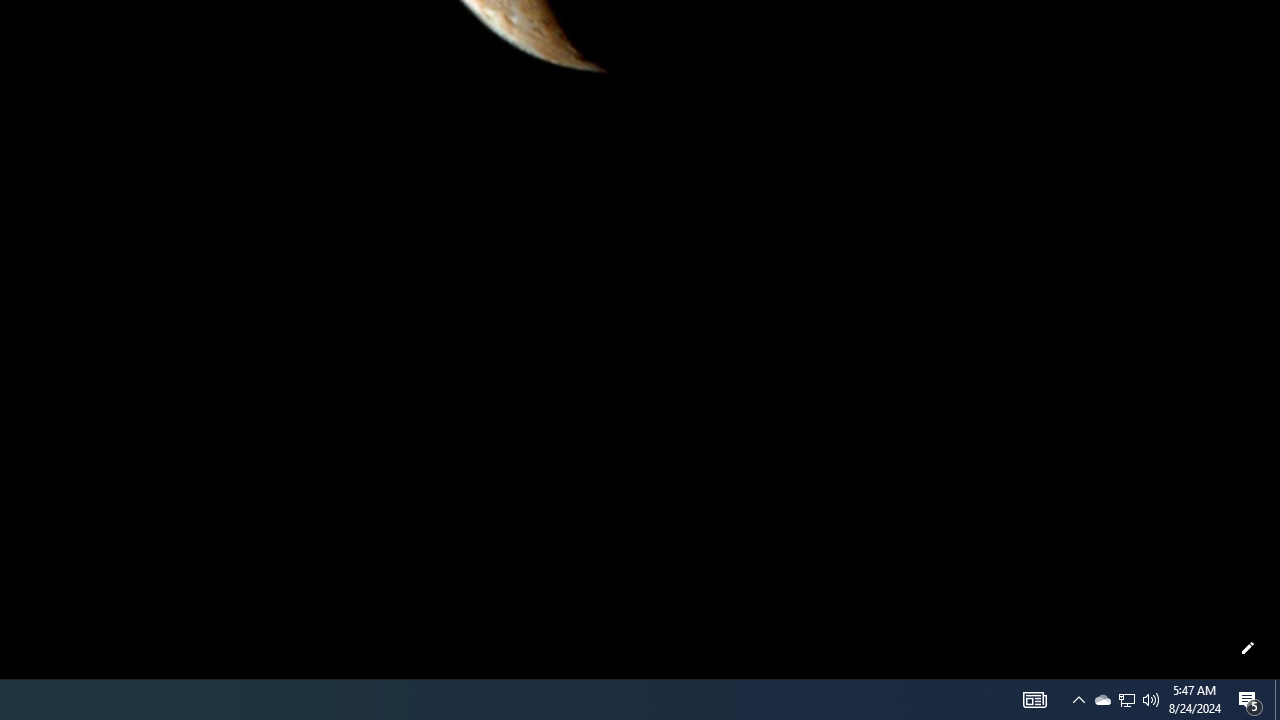 This screenshot has width=1280, height=720. I want to click on Customize this page, so click(1248, 648).